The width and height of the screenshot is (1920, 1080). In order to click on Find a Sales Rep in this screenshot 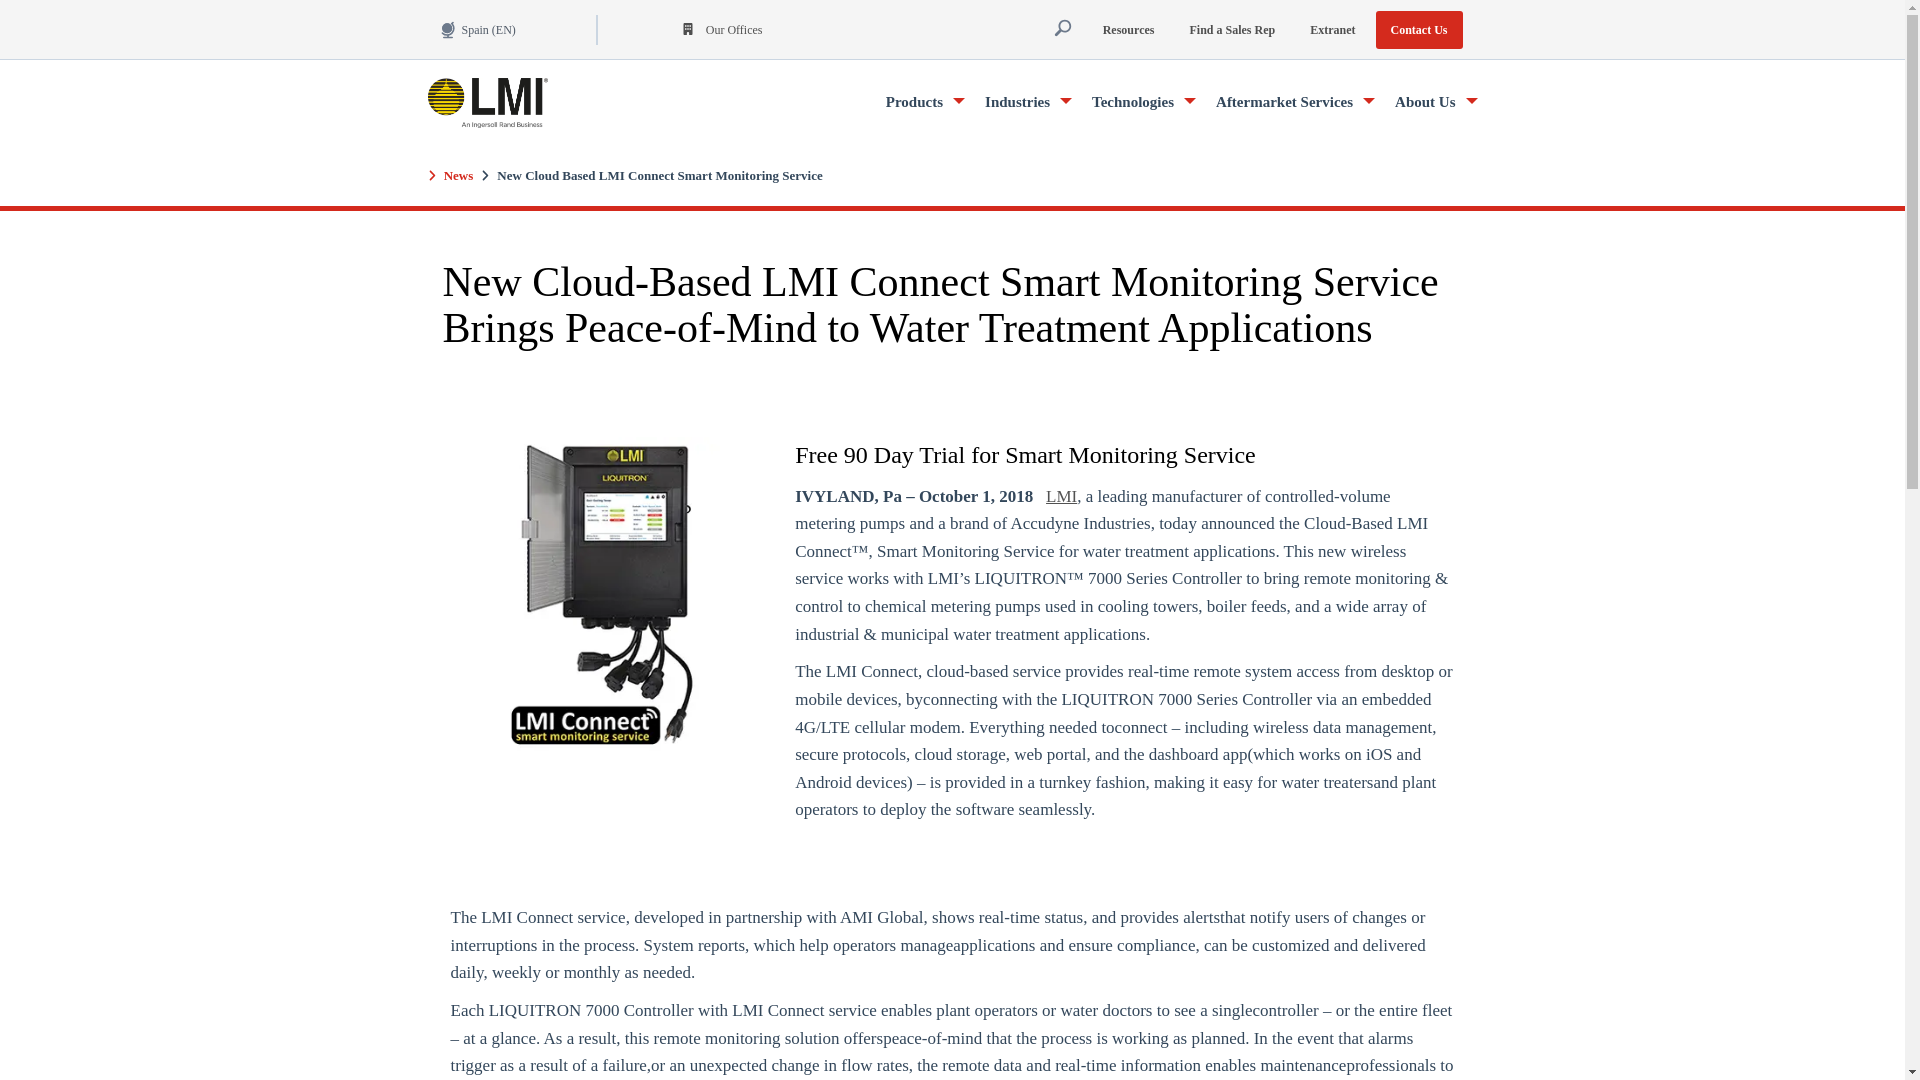, I will do `click(1232, 28)`.